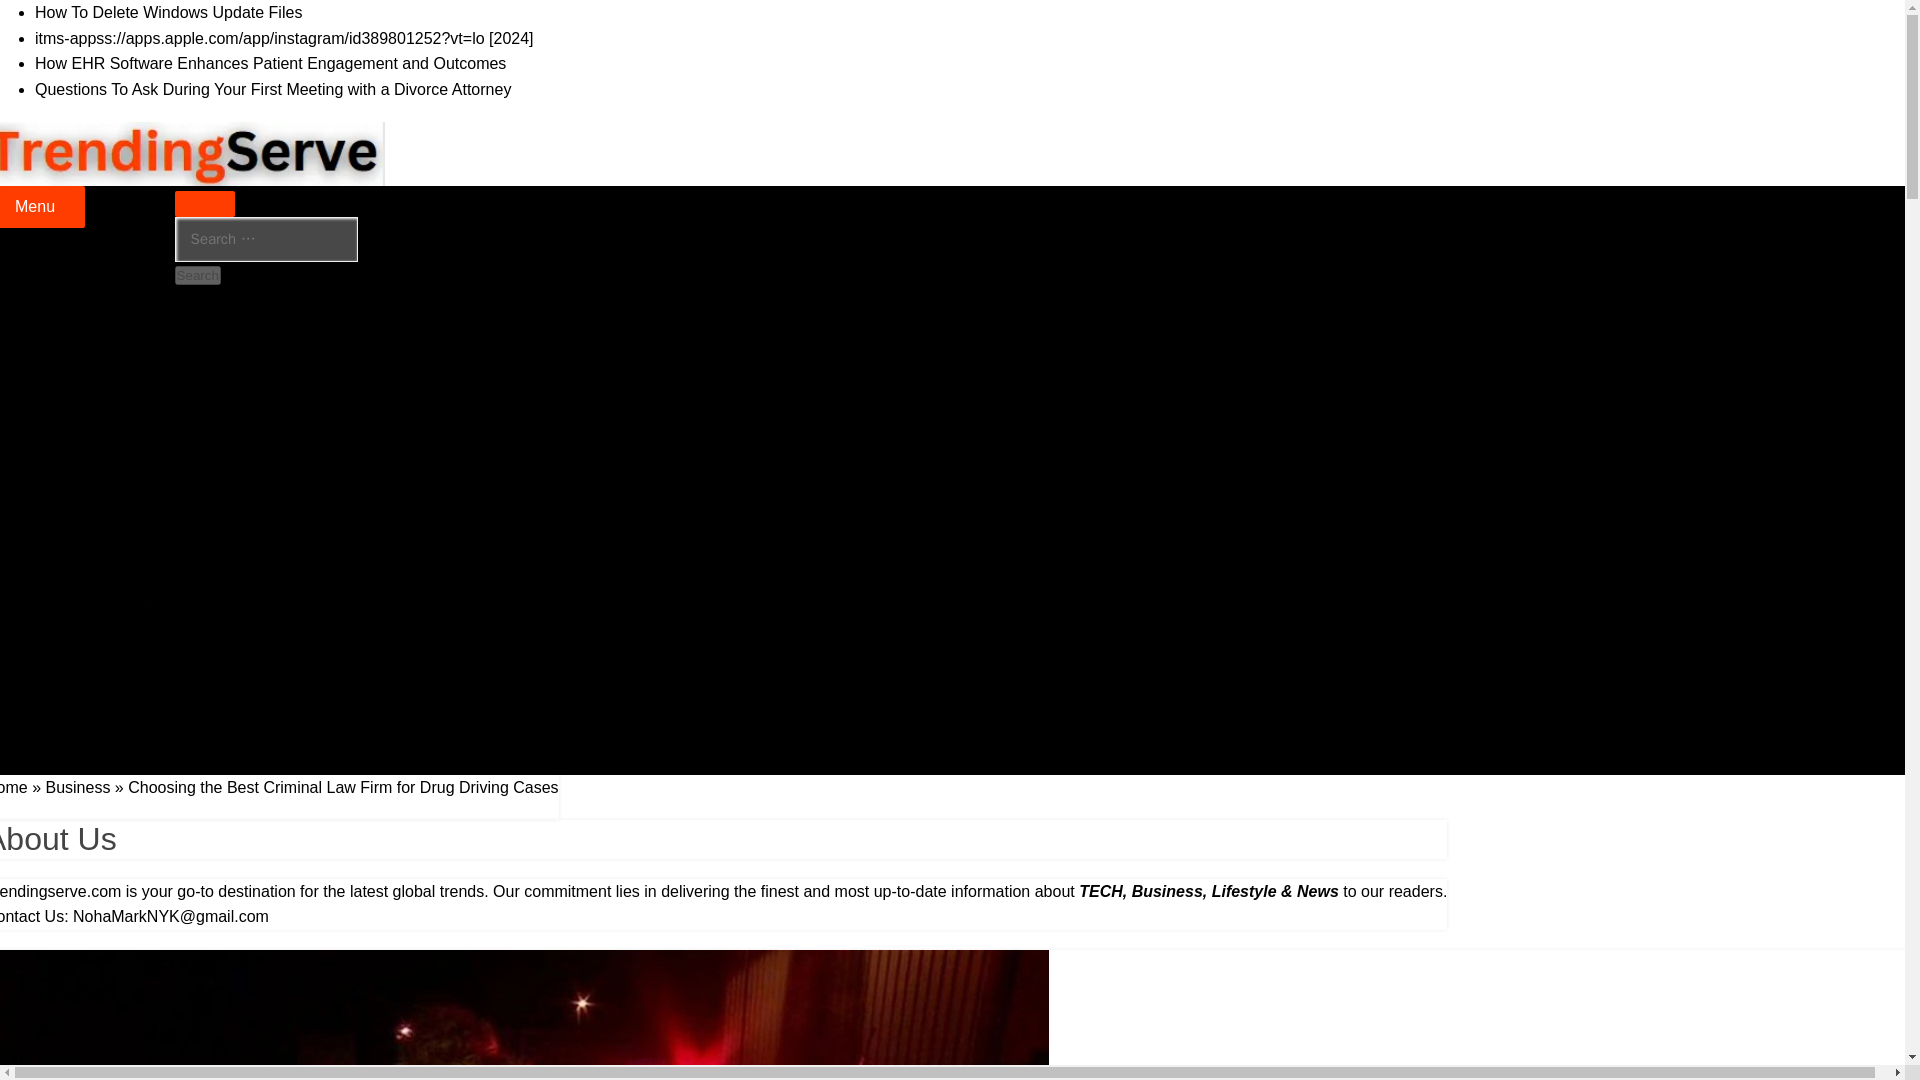  I want to click on Web Hosting, so click(120, 465).